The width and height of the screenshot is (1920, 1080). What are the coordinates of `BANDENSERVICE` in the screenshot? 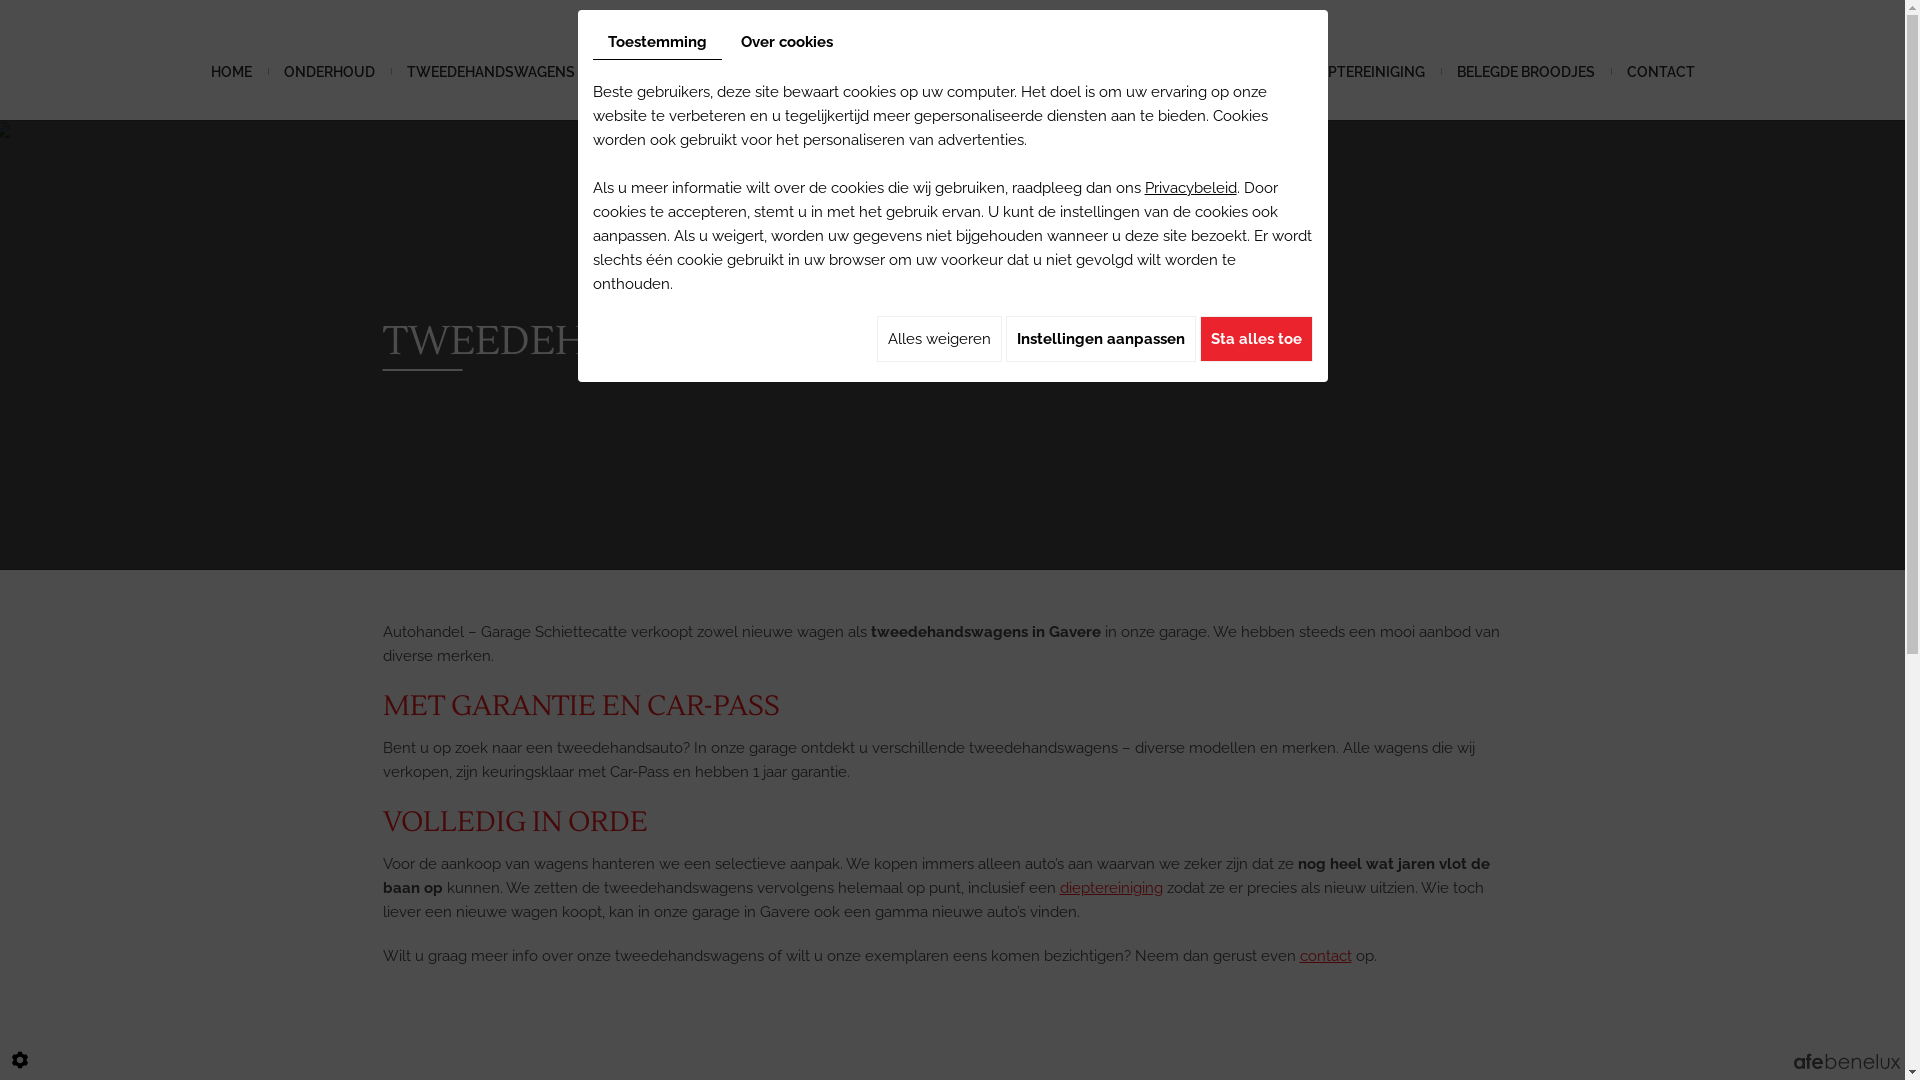 It's located at (664, 72).